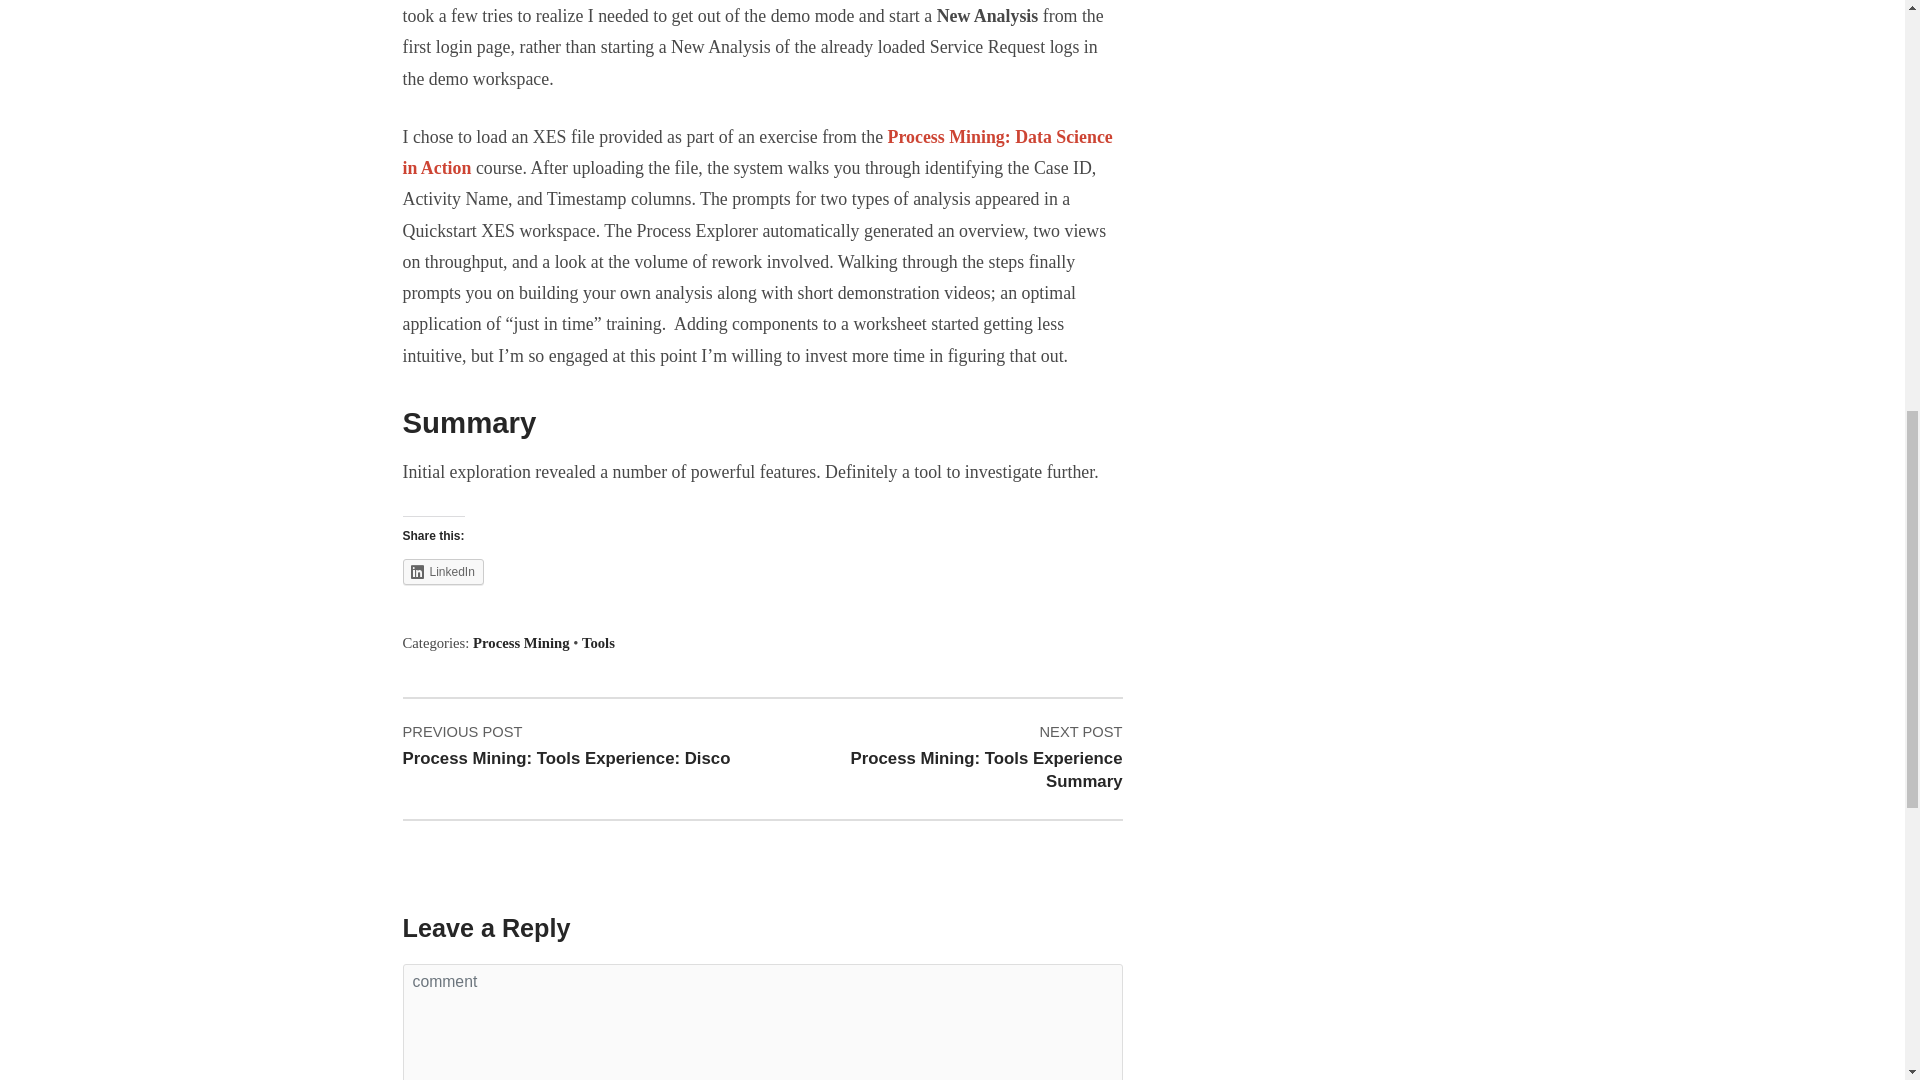 This screenshot has width=1920, height=1080. Describe the element at coordinates (756, 152) in the screenshot. I see `Process Mining: Data Science in Action` at that location.